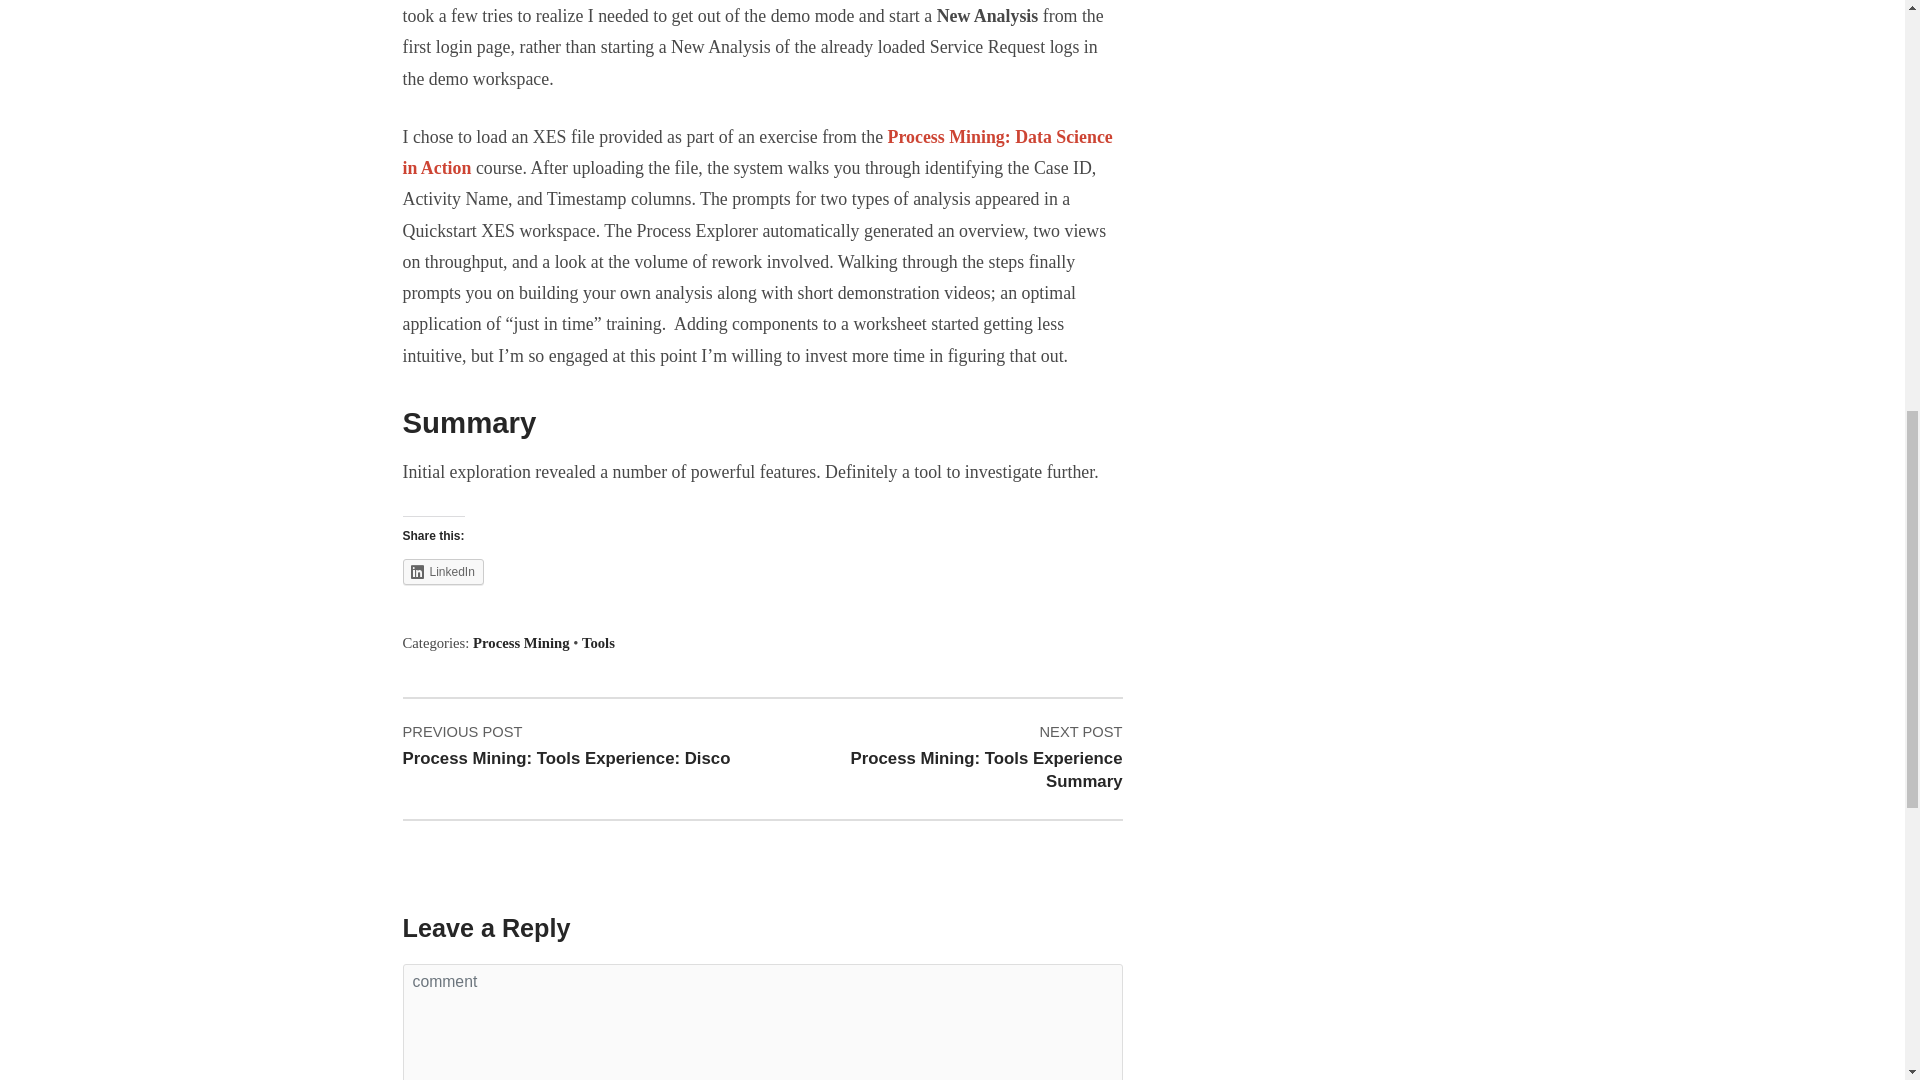 This screenshot has width=1920, height=1080. Describe the element at coordinates (756, 152) in the screenshot. I see `Process Mining: Data Science in Action` at that location.